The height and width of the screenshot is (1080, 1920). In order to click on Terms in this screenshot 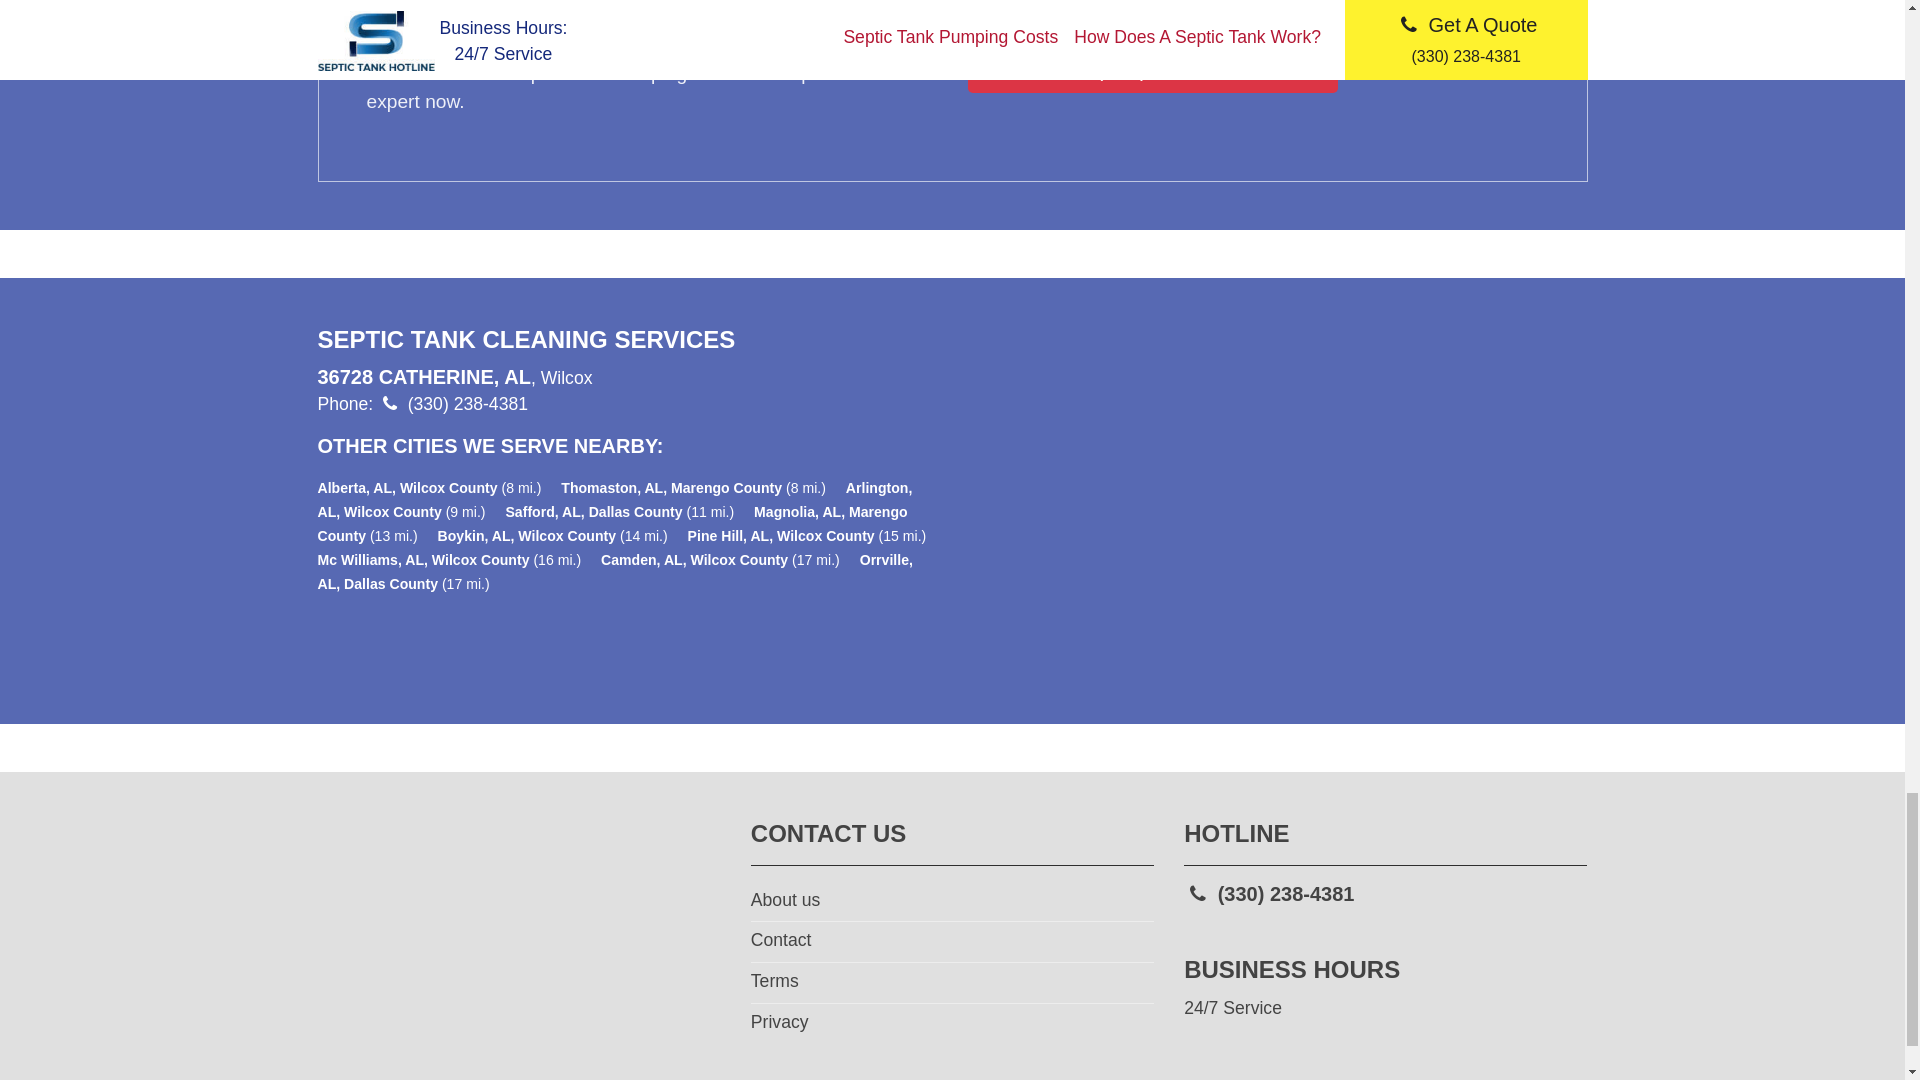, I will do `click(952, 983)`.